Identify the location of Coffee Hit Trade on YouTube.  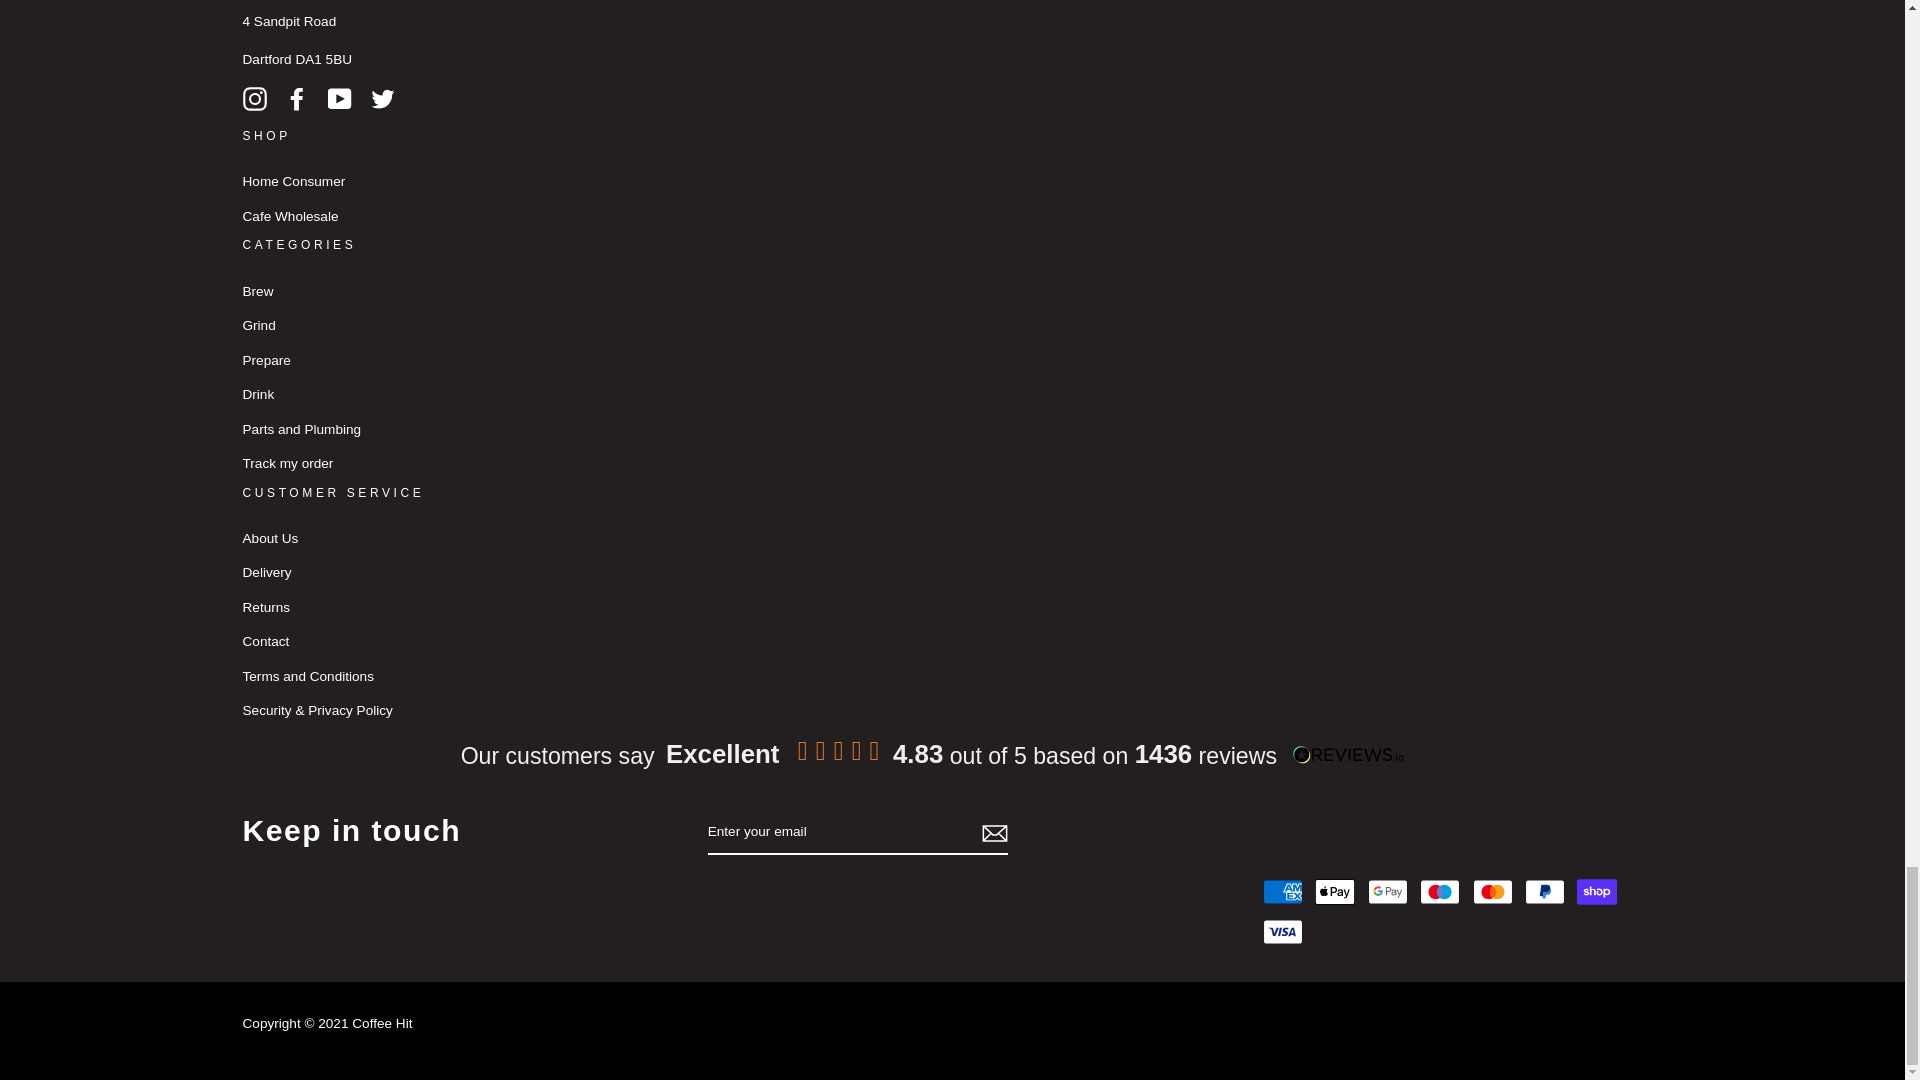
(340, 98).